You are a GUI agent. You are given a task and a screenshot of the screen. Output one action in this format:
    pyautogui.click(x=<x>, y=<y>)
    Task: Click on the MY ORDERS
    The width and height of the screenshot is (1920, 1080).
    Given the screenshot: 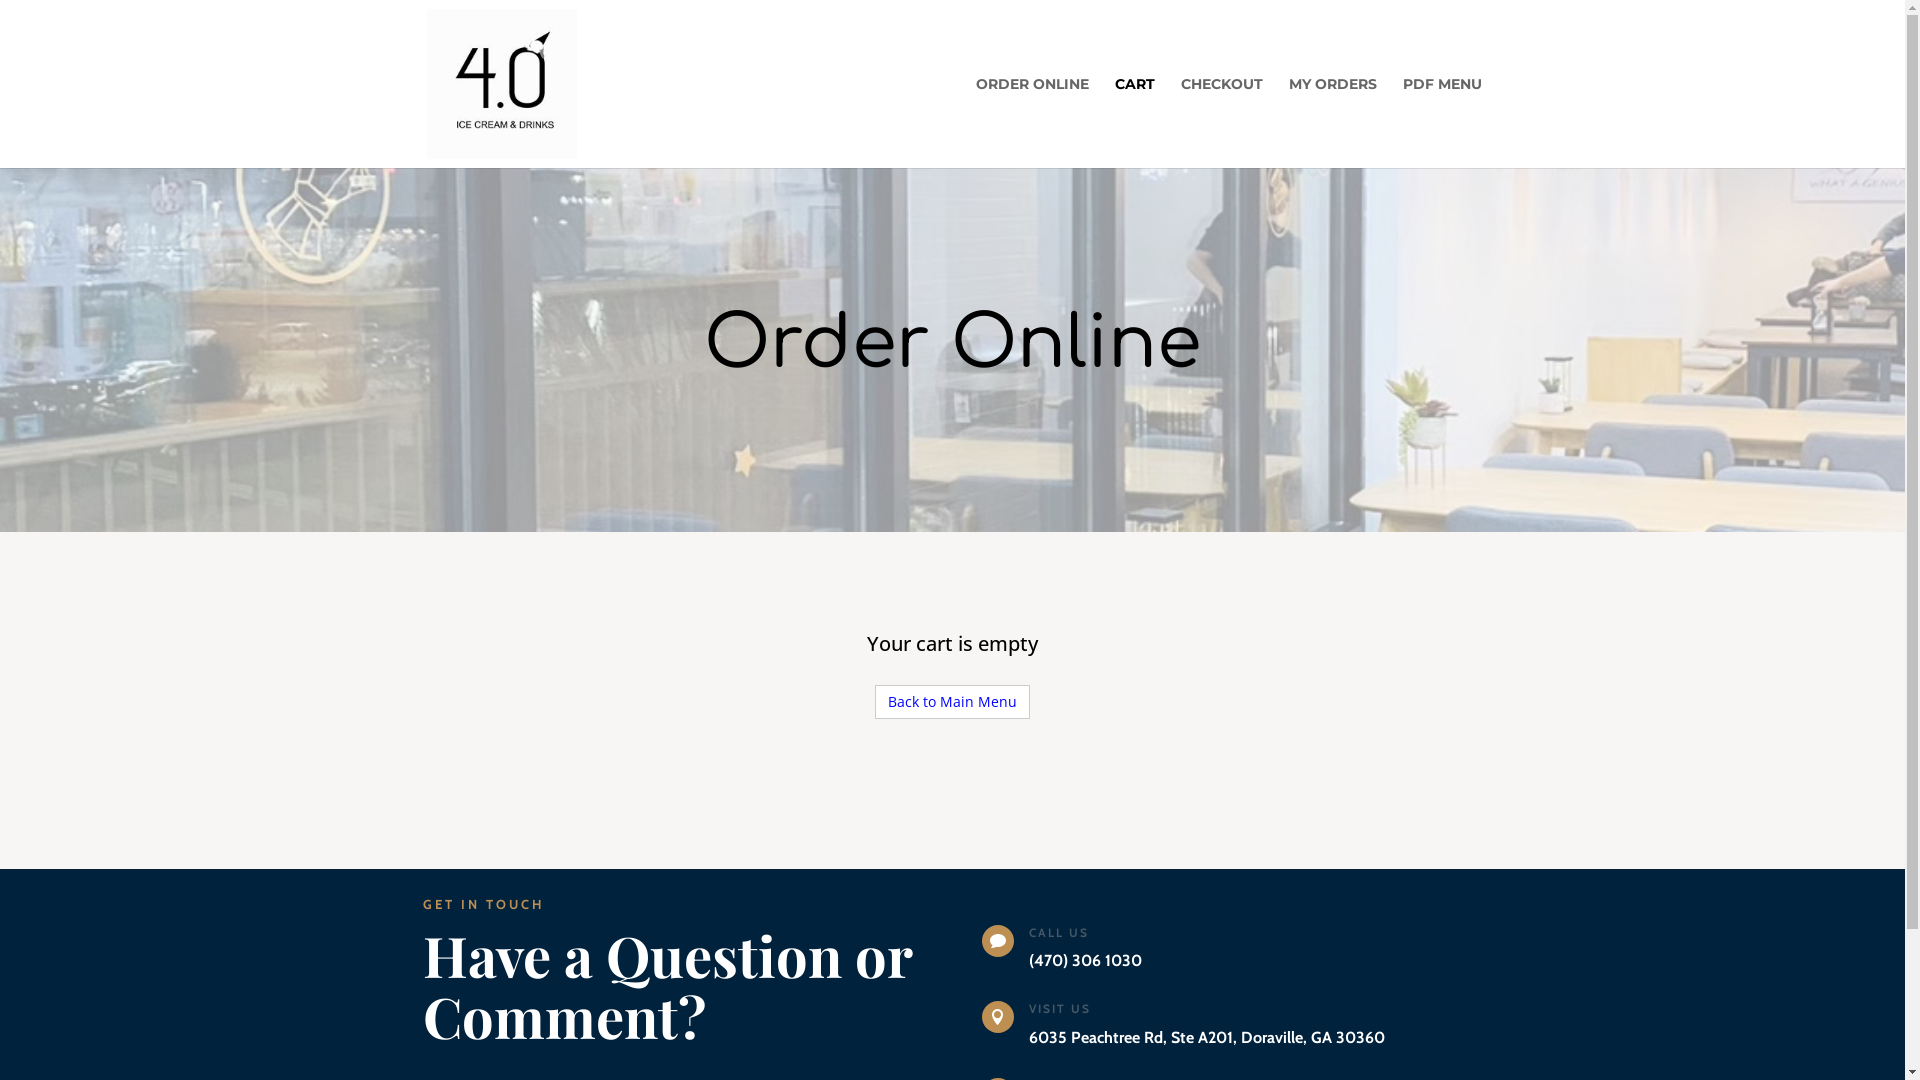 What is the action you would take?
    pyautogui.click(x=1333, y=122)
    